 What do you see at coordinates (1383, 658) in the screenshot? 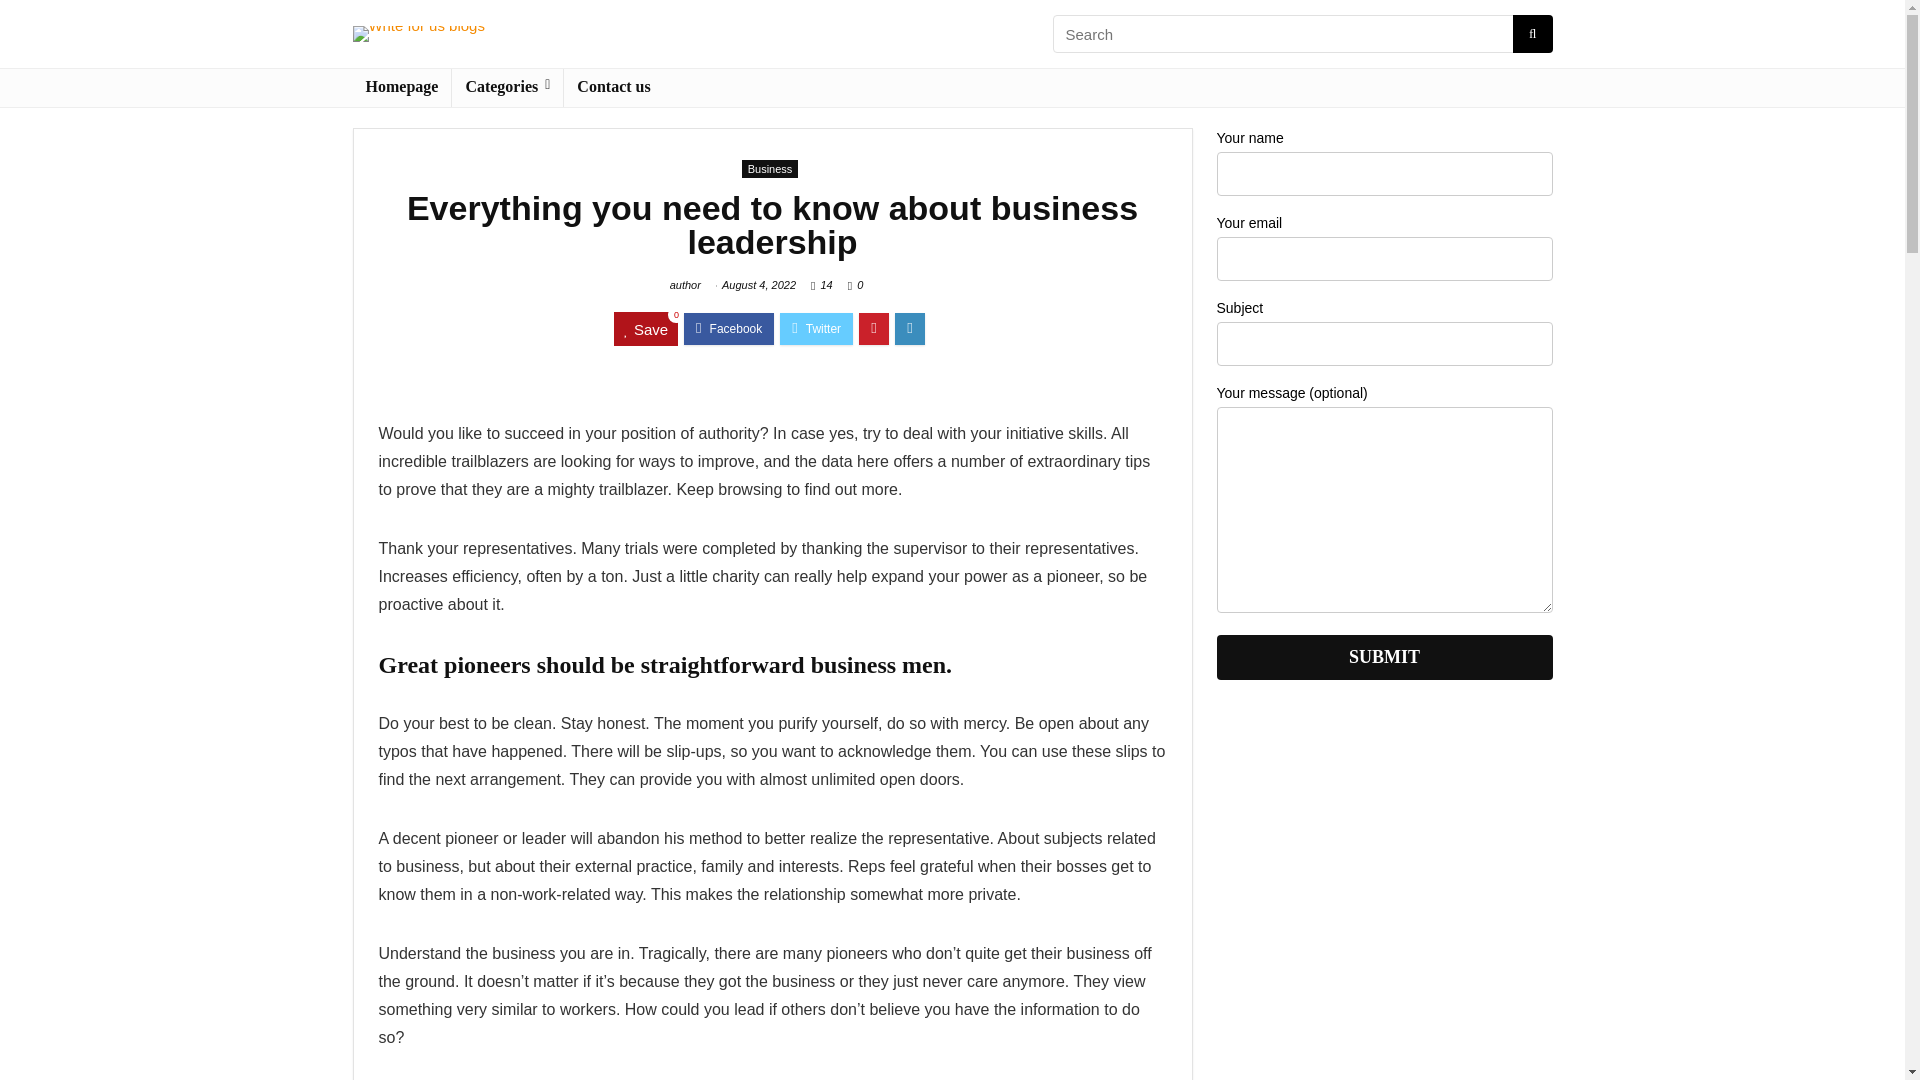
I see `Submit` at bounding box center [1383, 658].